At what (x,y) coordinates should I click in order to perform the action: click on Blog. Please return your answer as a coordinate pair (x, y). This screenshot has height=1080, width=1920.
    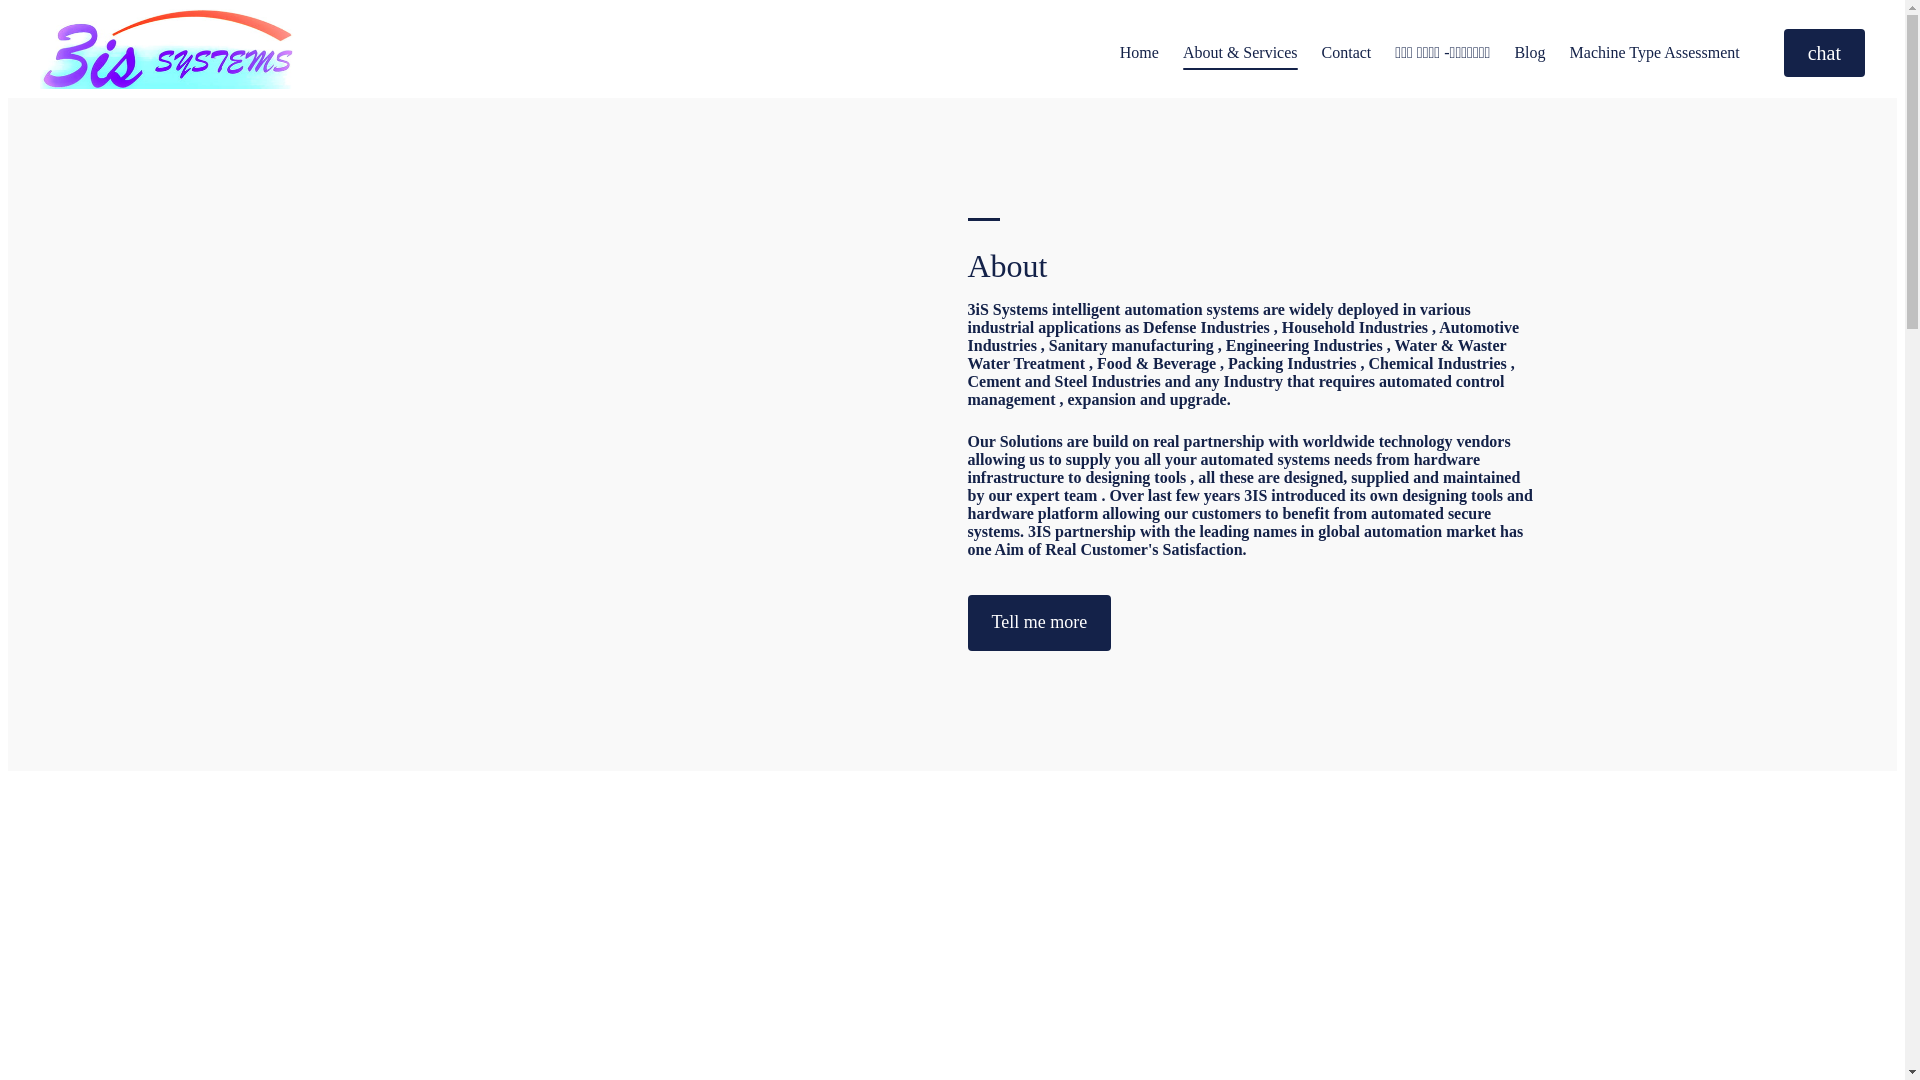
    Looking at the image, I should click on (1530, 53).